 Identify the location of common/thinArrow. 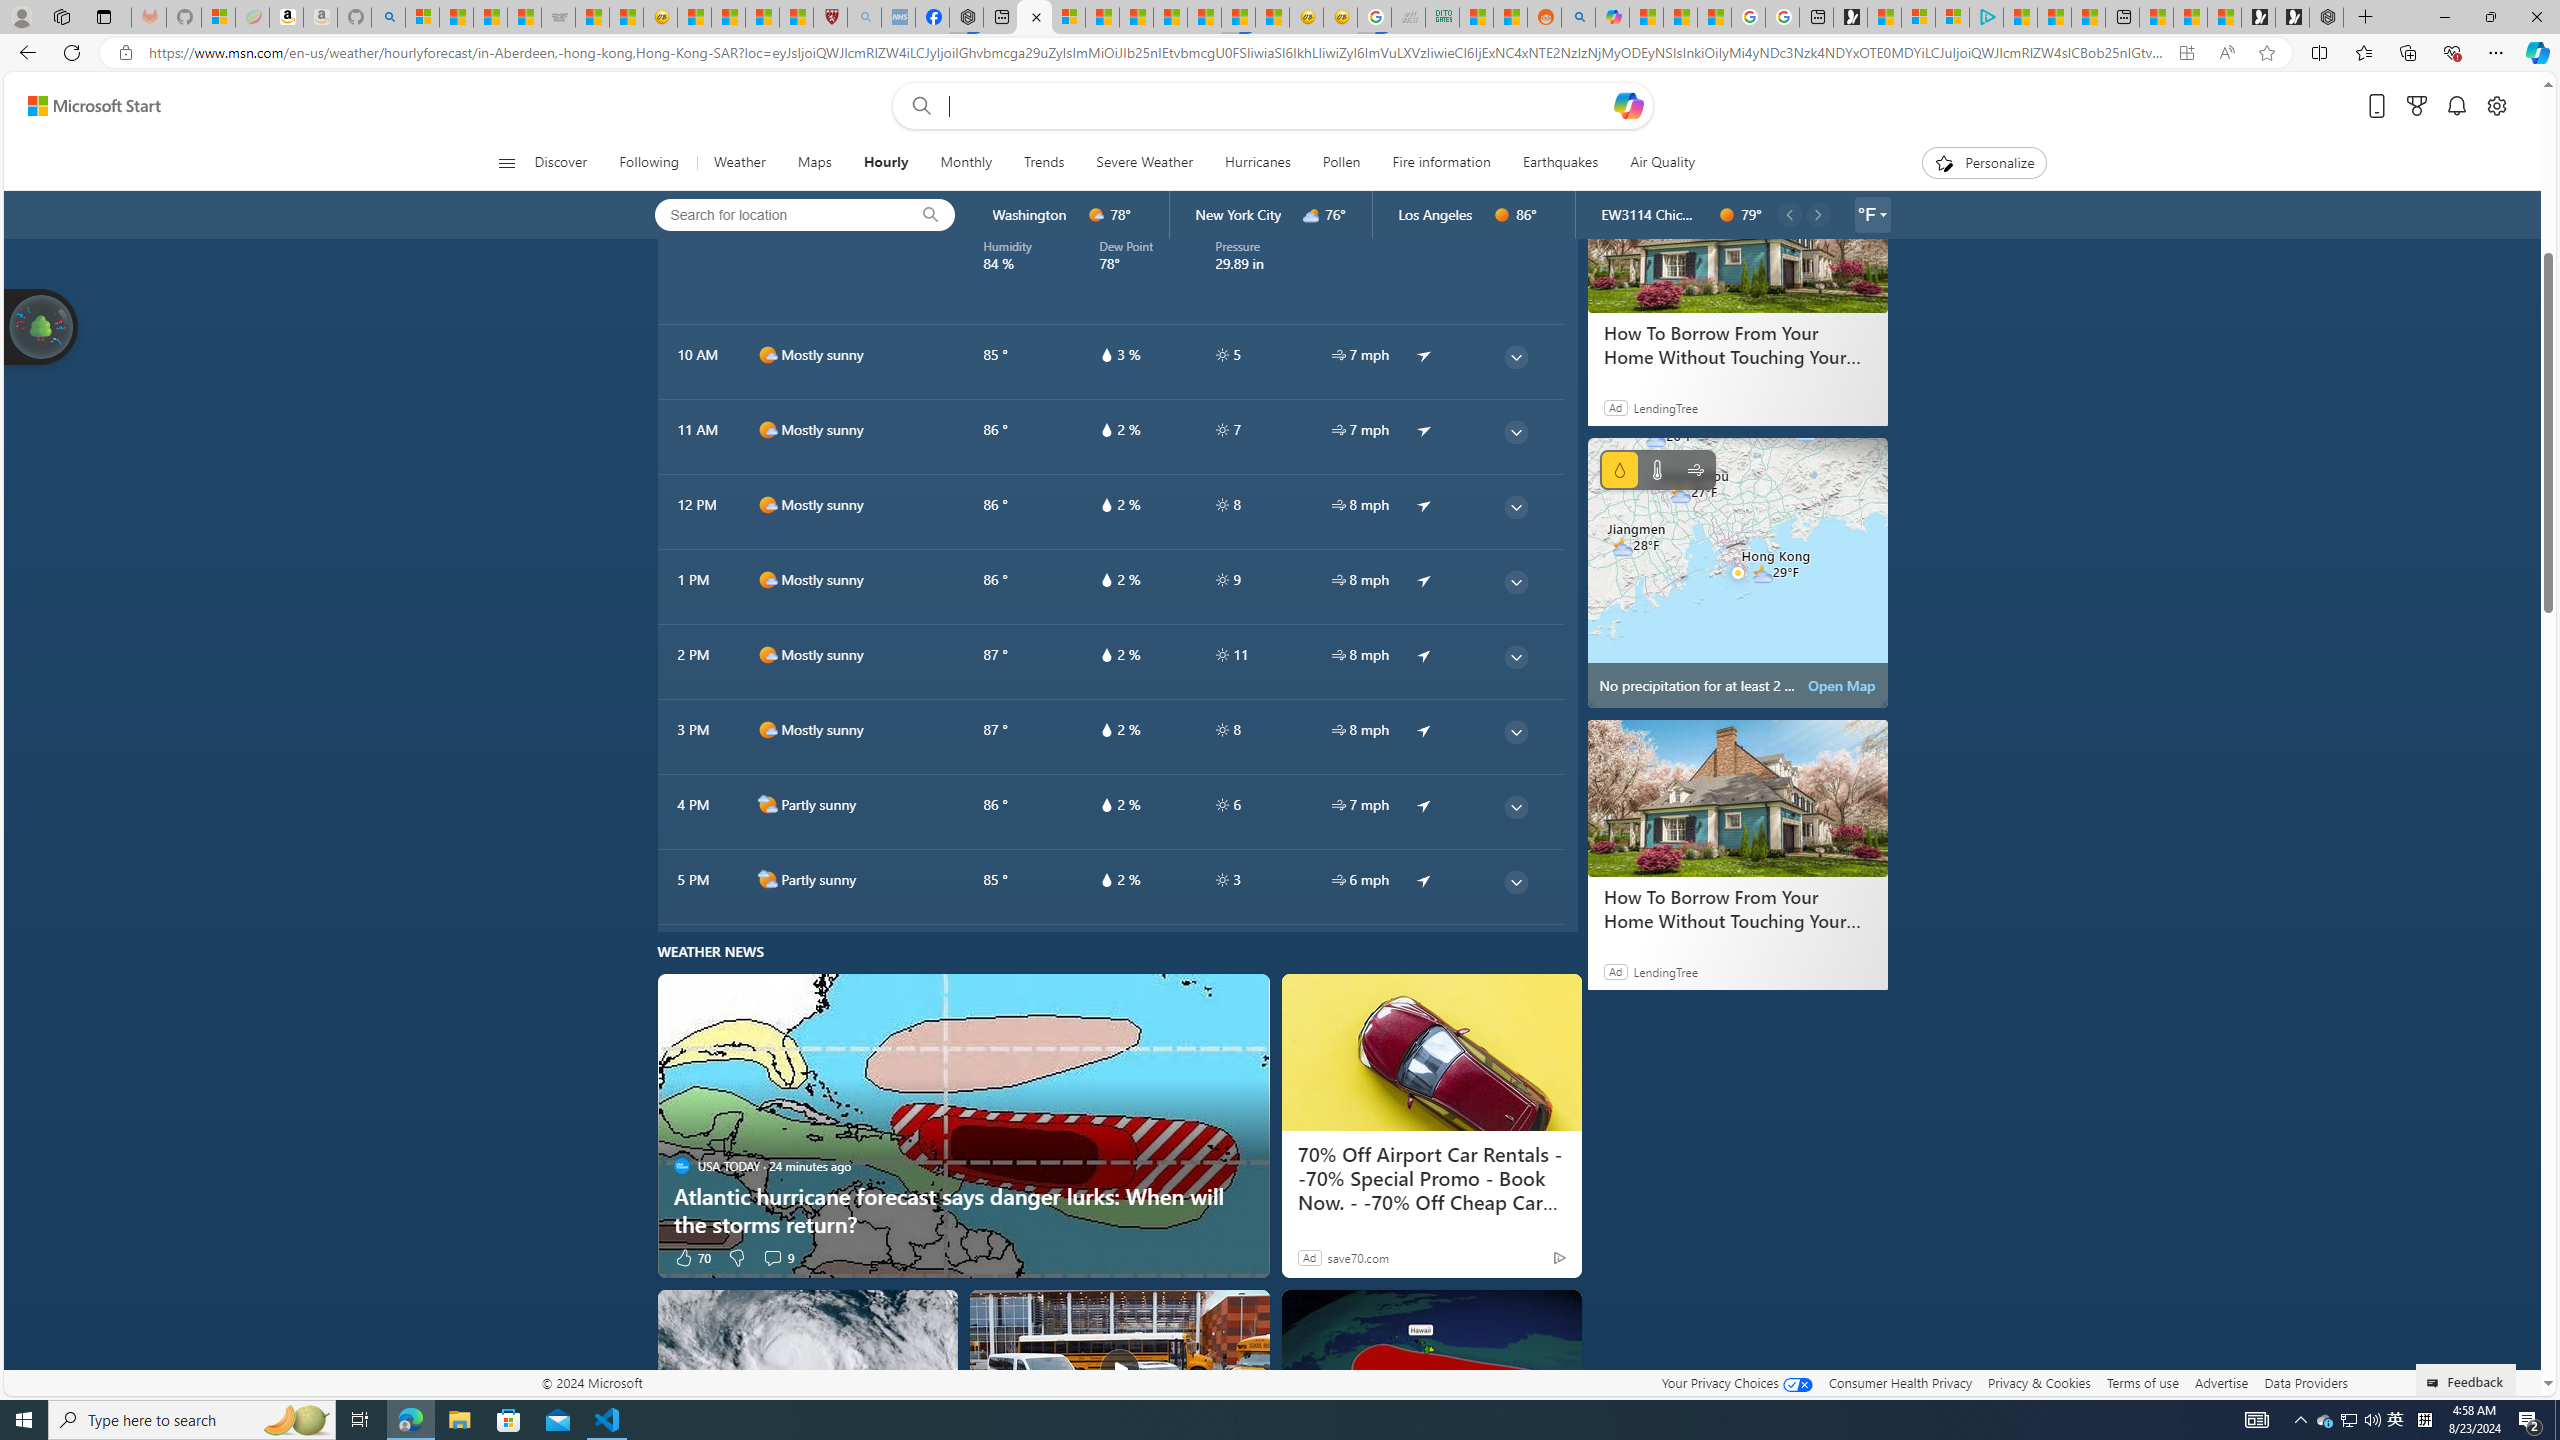
(1515, 882).